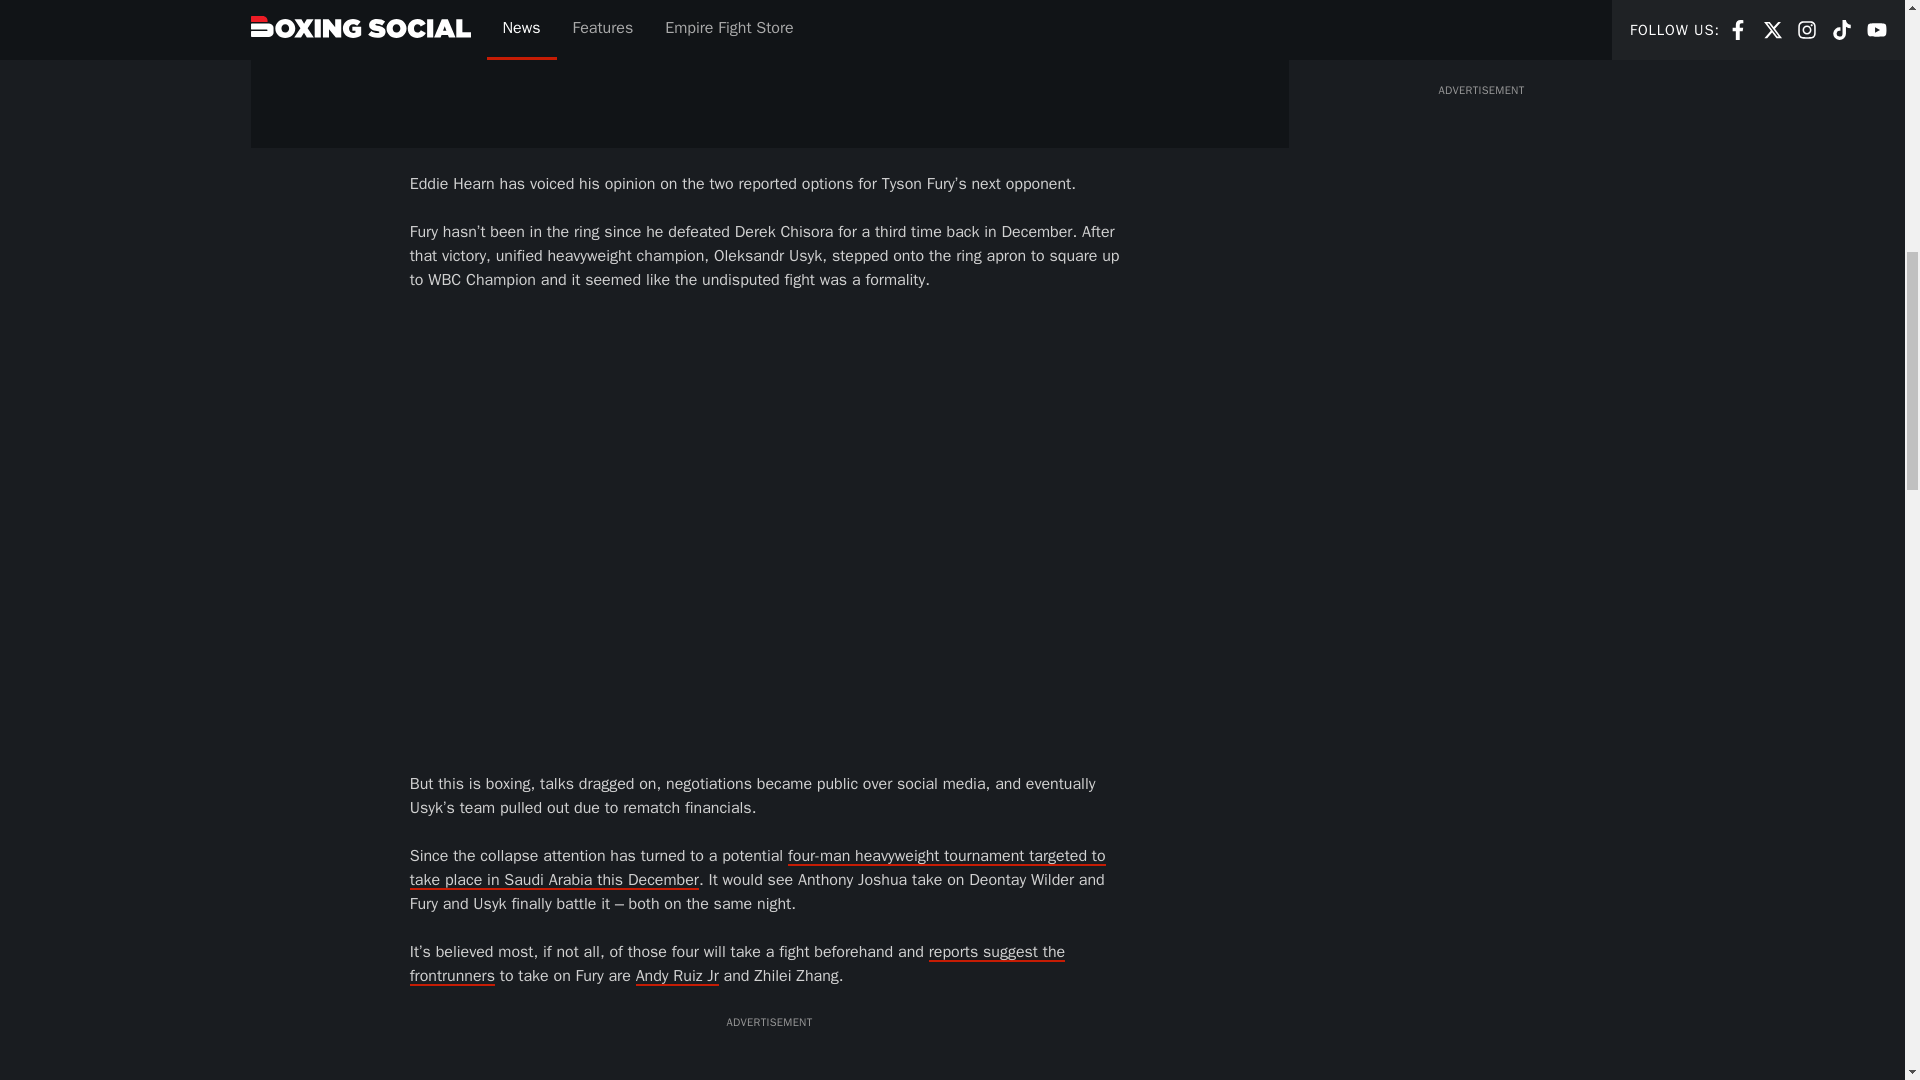  What do you see at coordinates (676, 976) in the screenshot?
I see `Andy Ruiz Jr` at bounding box center [676, 976].